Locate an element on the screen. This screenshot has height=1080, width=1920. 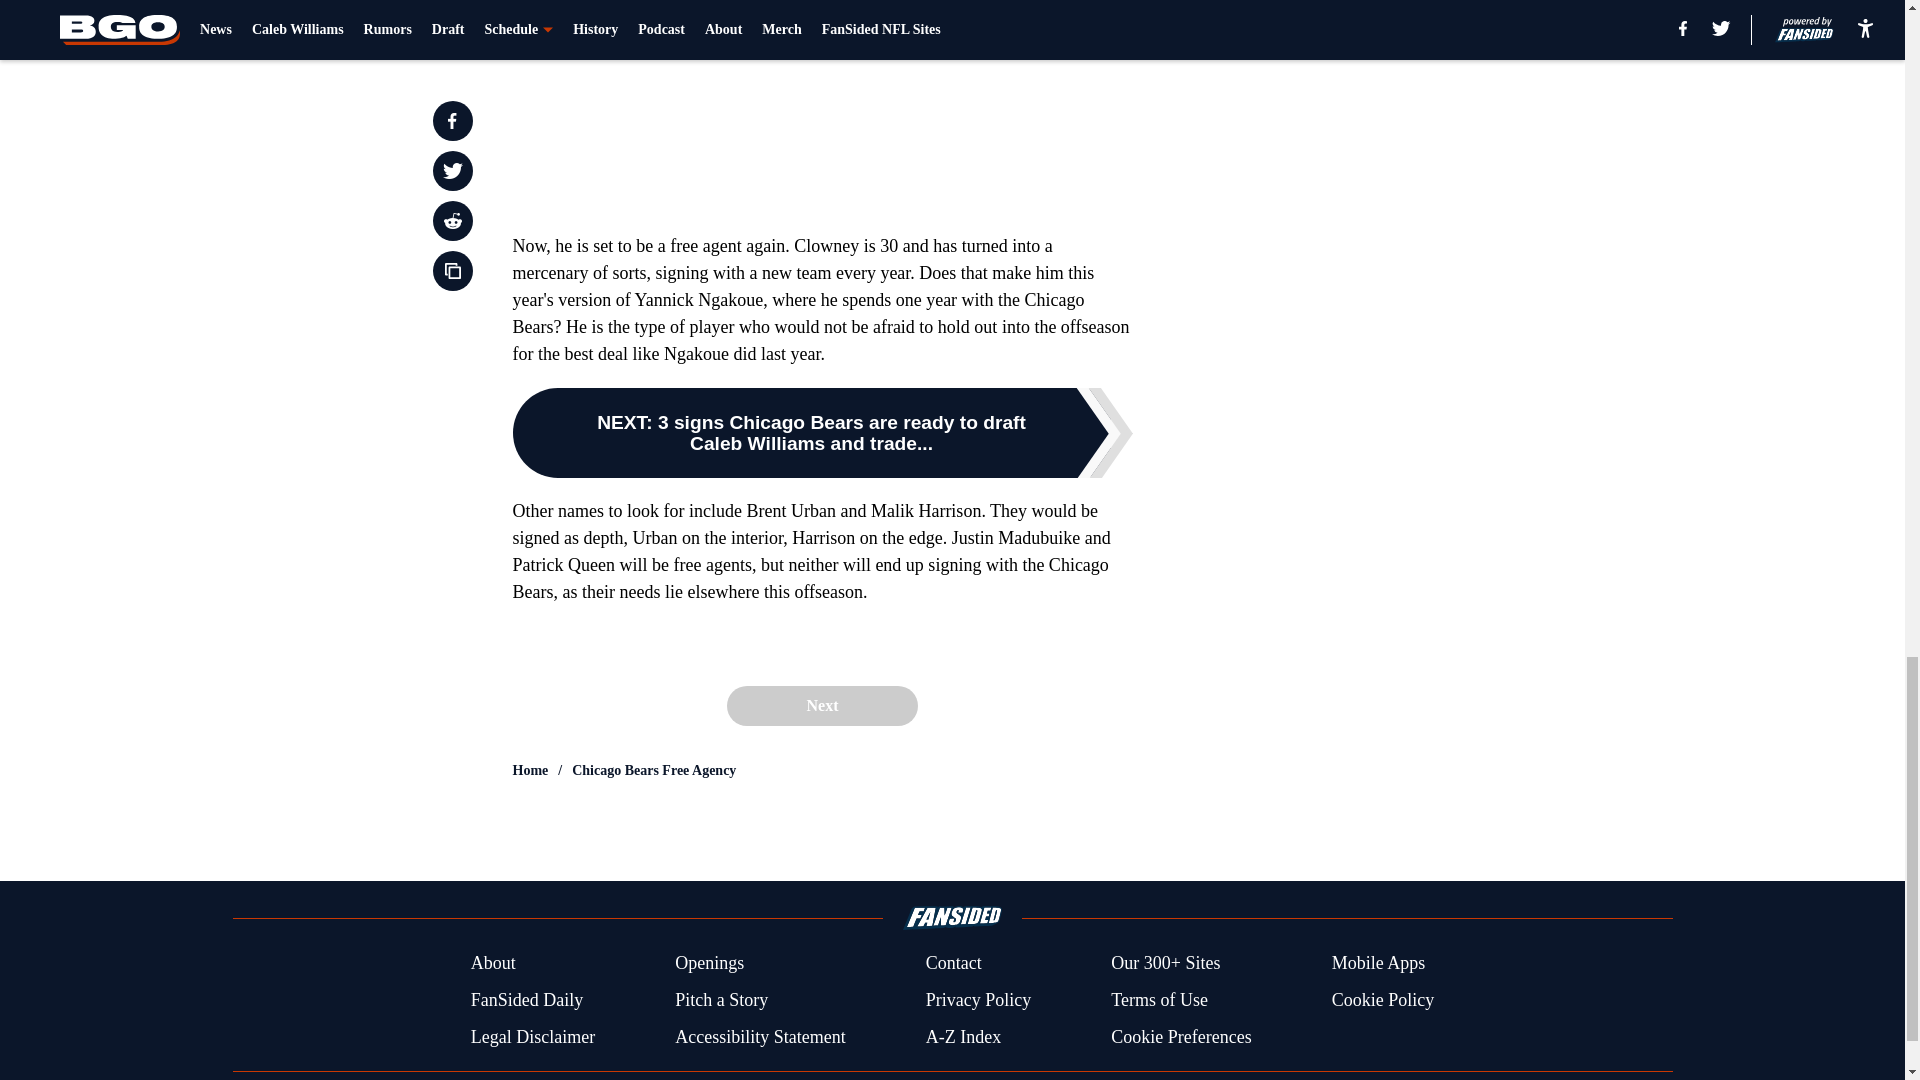
Home is located at coordinates (530, 770).